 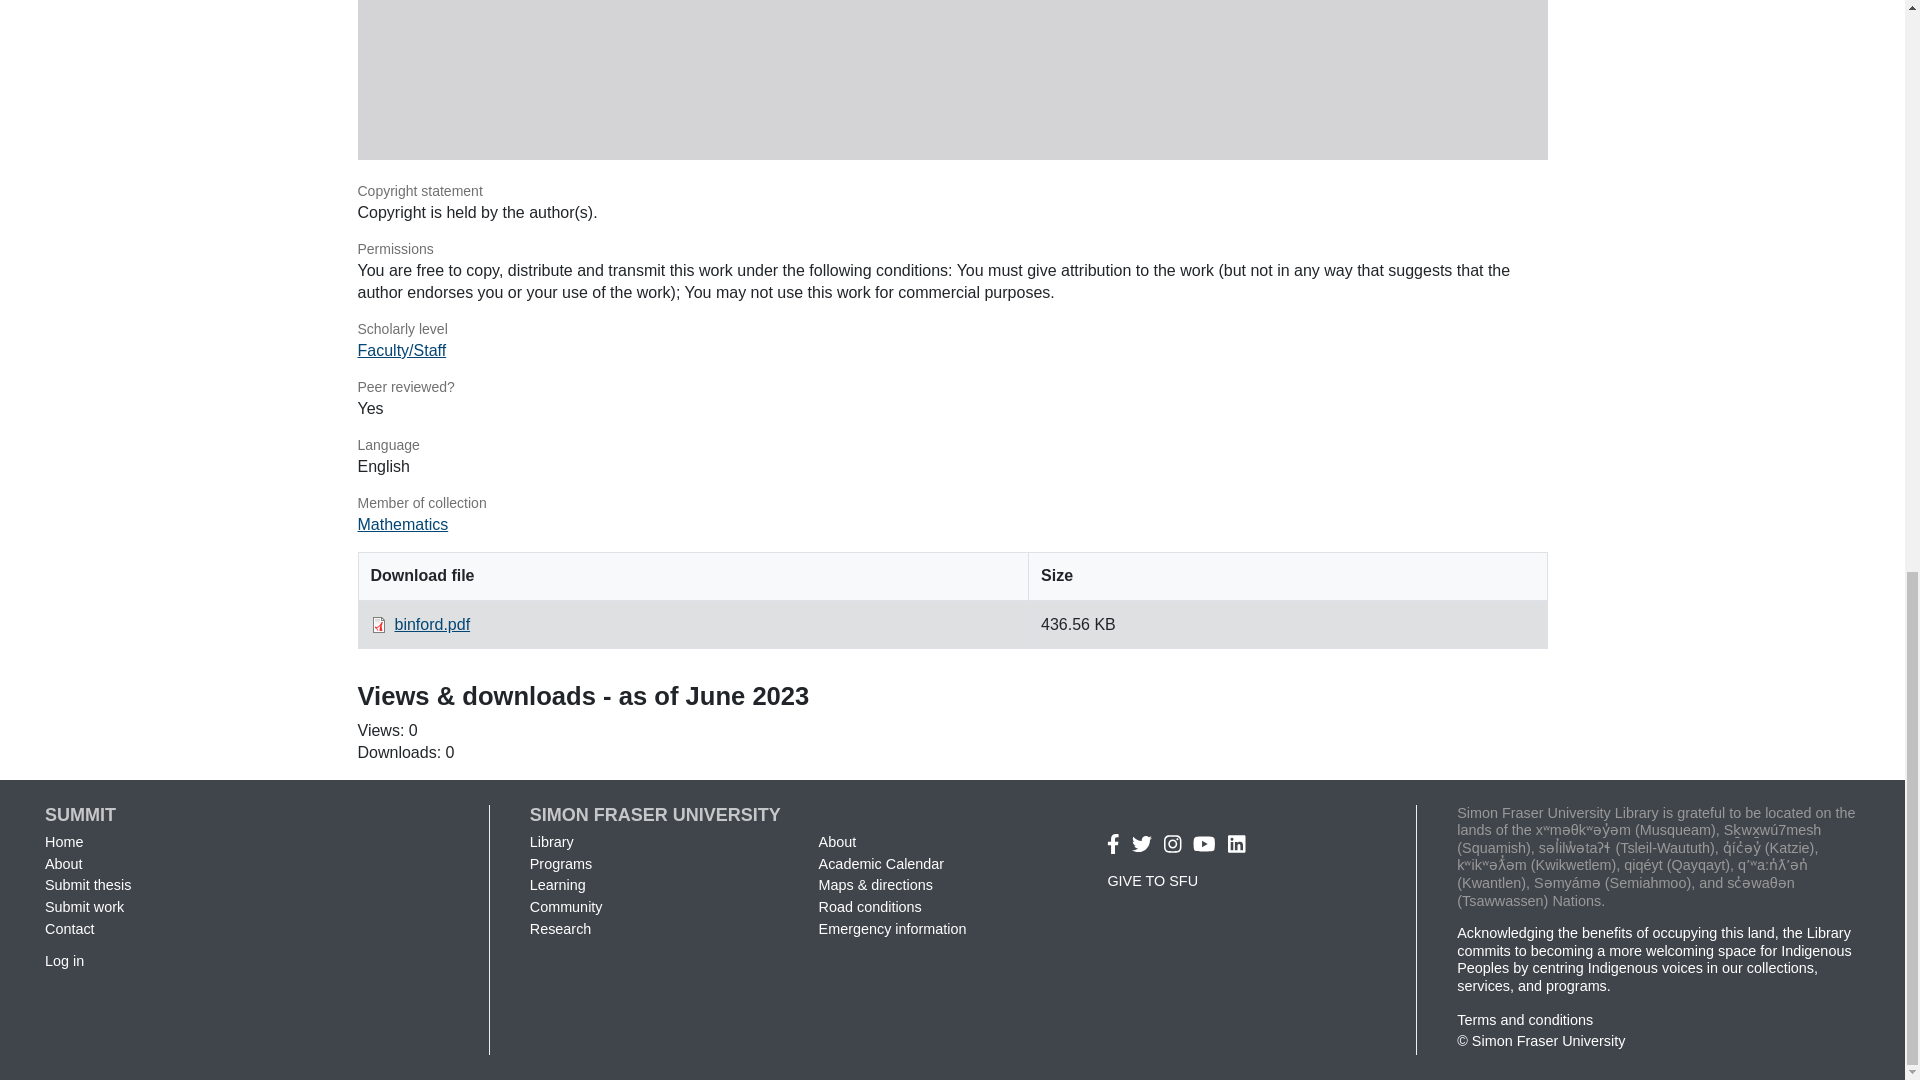 I want to click on Home, so click(x=63, y=841).